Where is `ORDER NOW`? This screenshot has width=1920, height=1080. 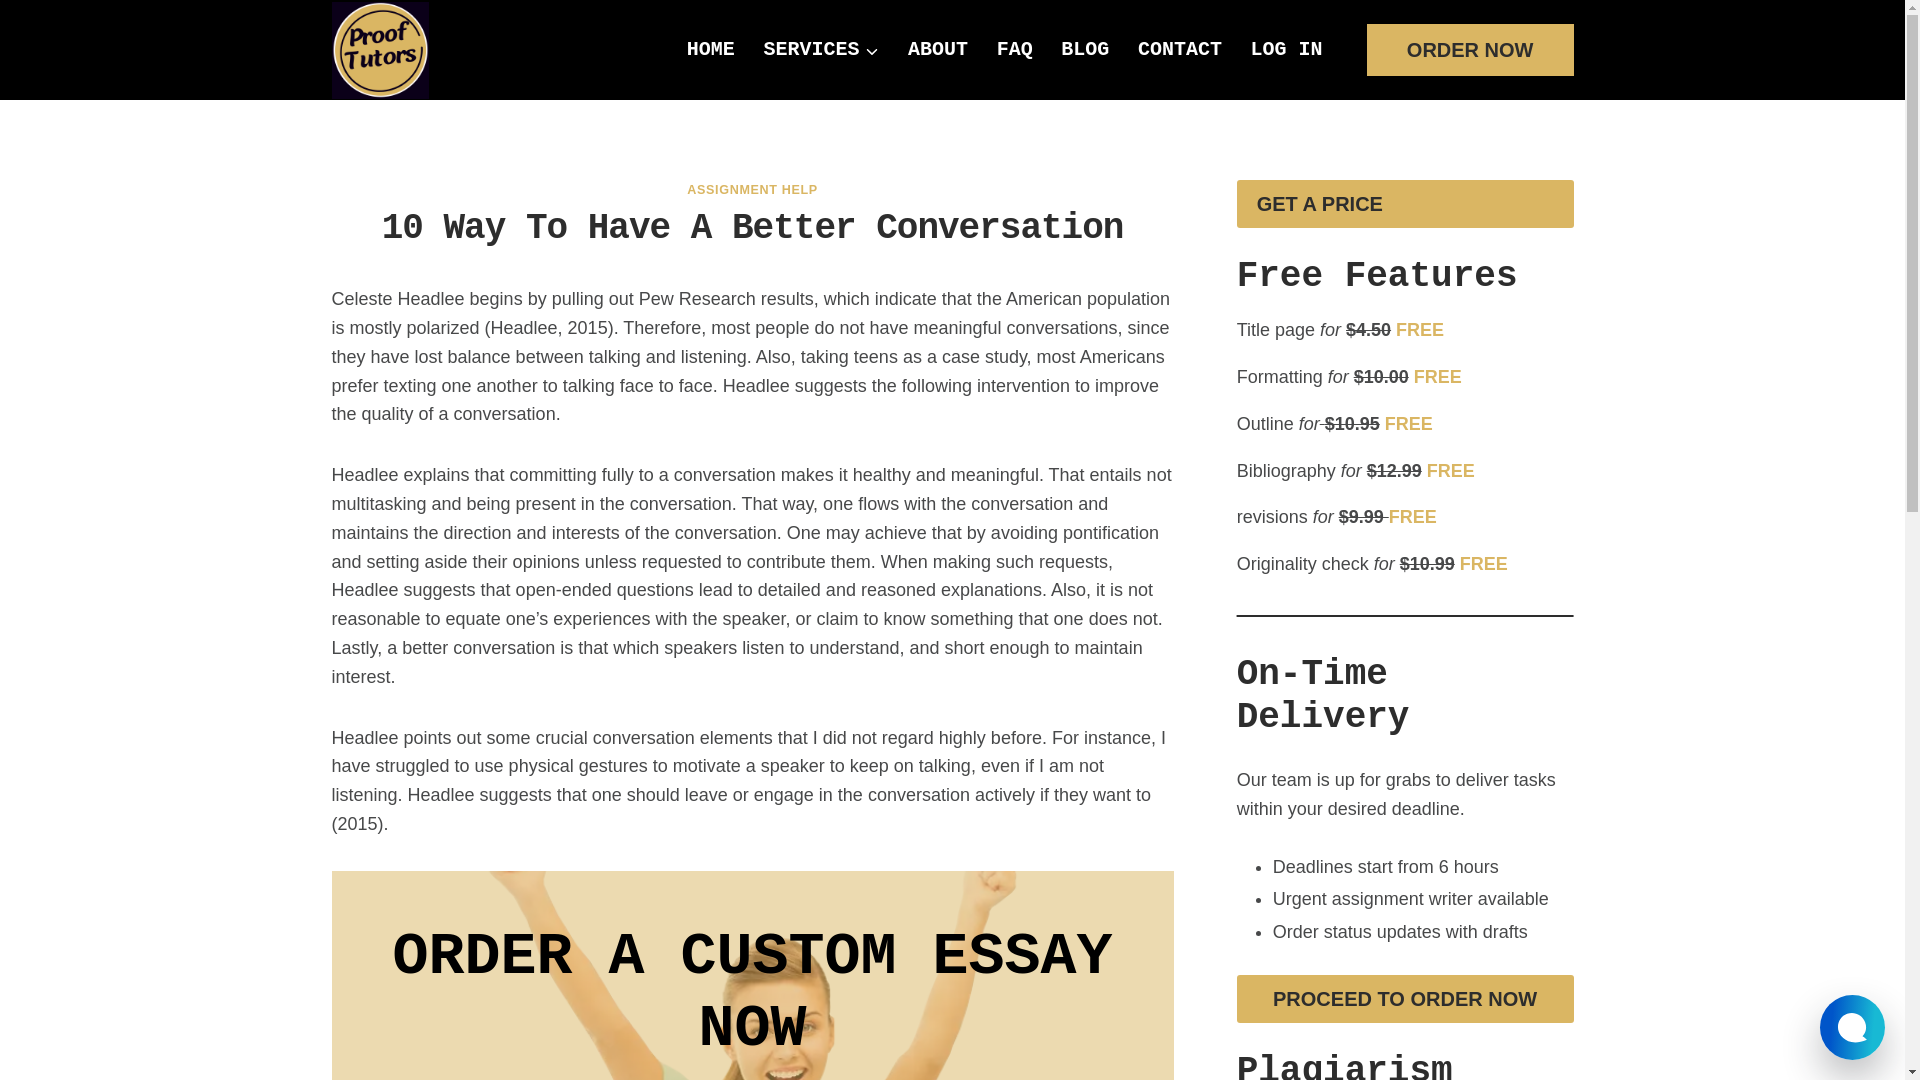
ORDER NOW is located at coordinates (1470, 49).